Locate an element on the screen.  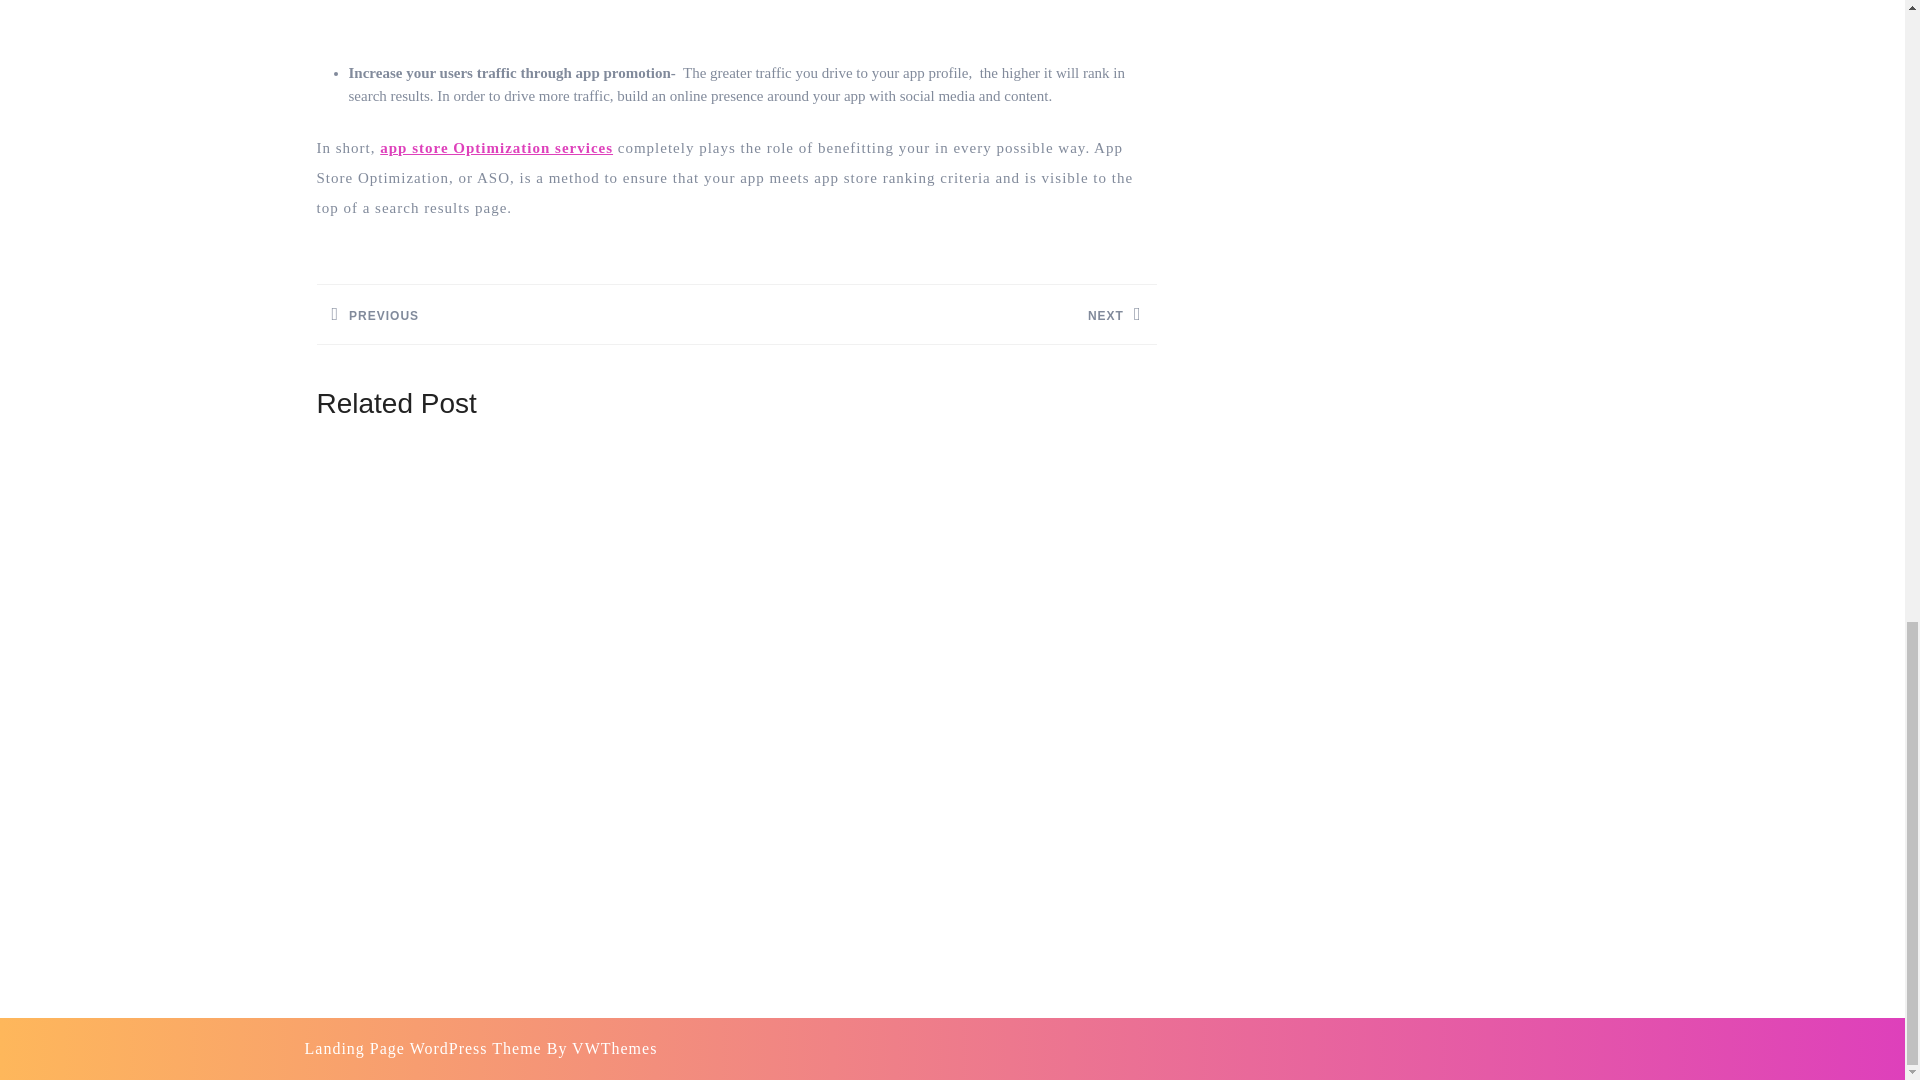
Landing Page WordPress Theme is located at coordinates (422, 1048).